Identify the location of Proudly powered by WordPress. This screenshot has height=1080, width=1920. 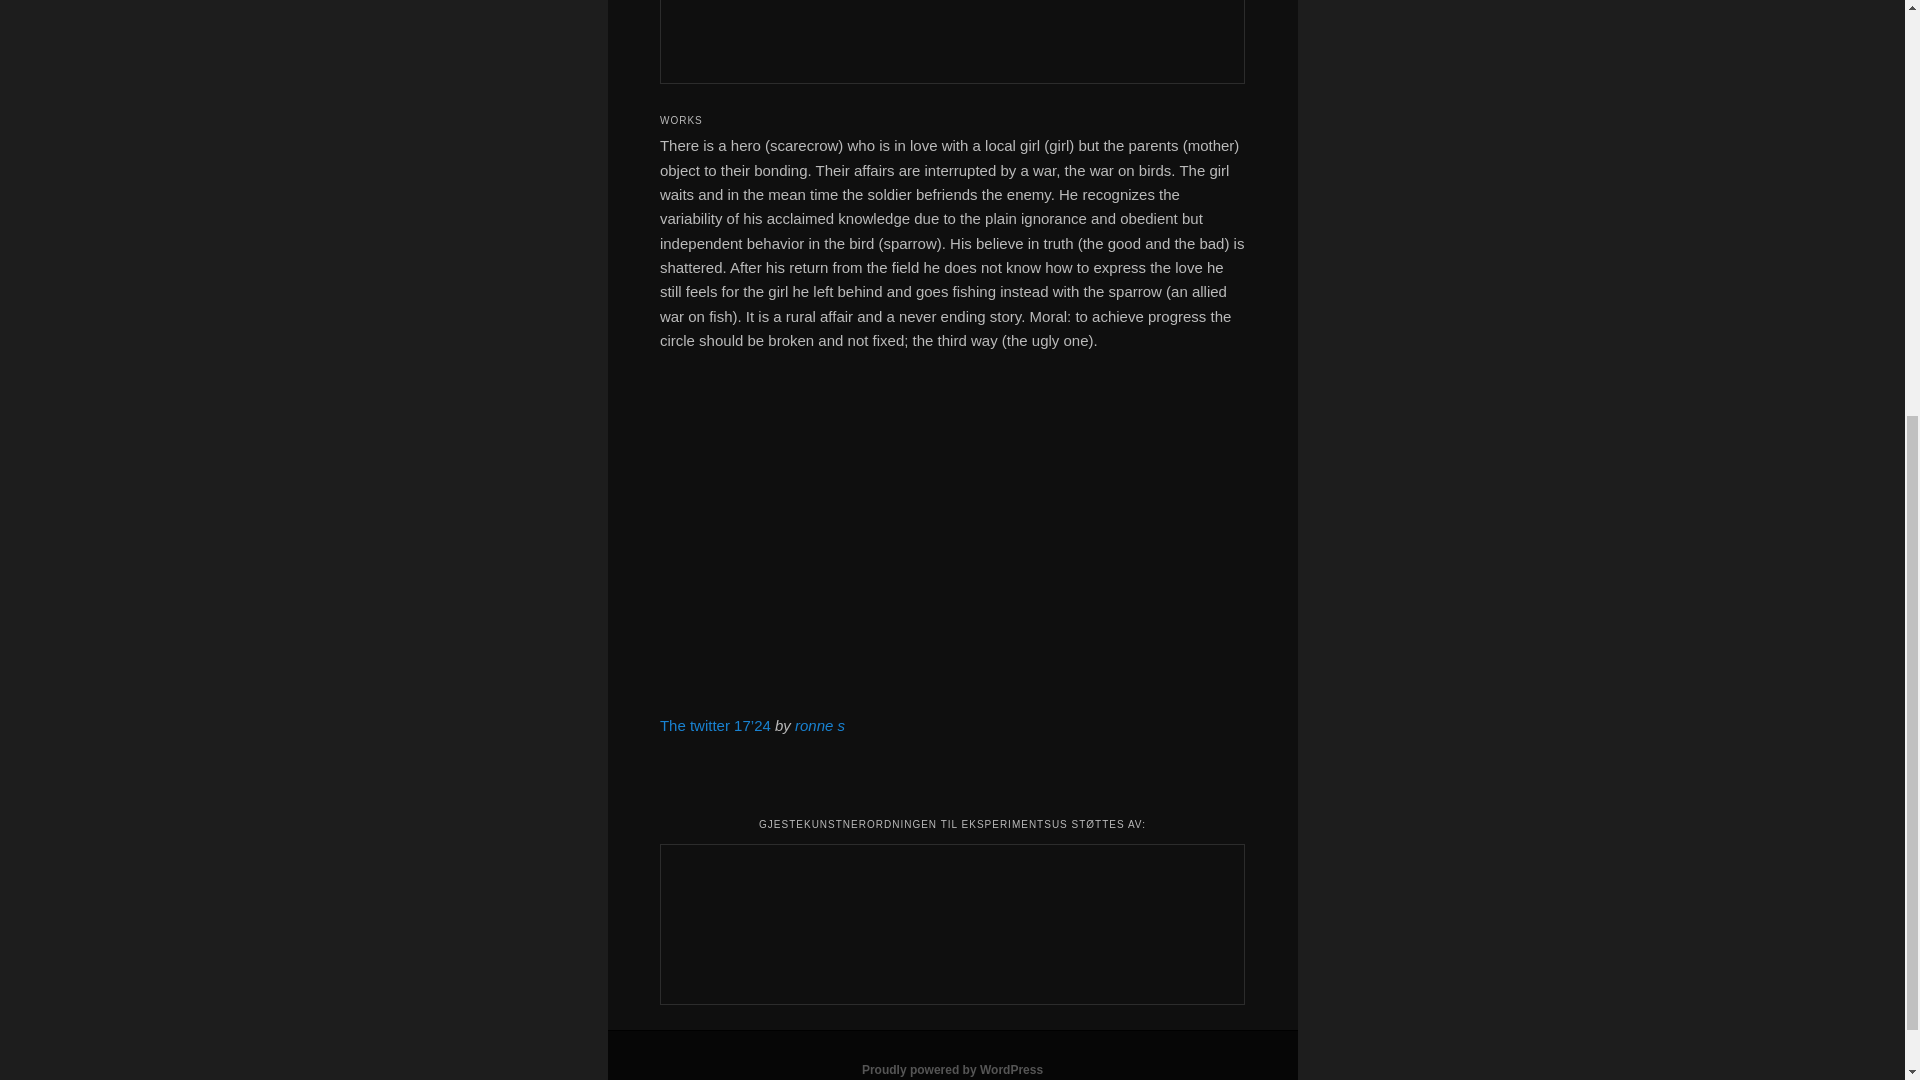
(952, 1069).